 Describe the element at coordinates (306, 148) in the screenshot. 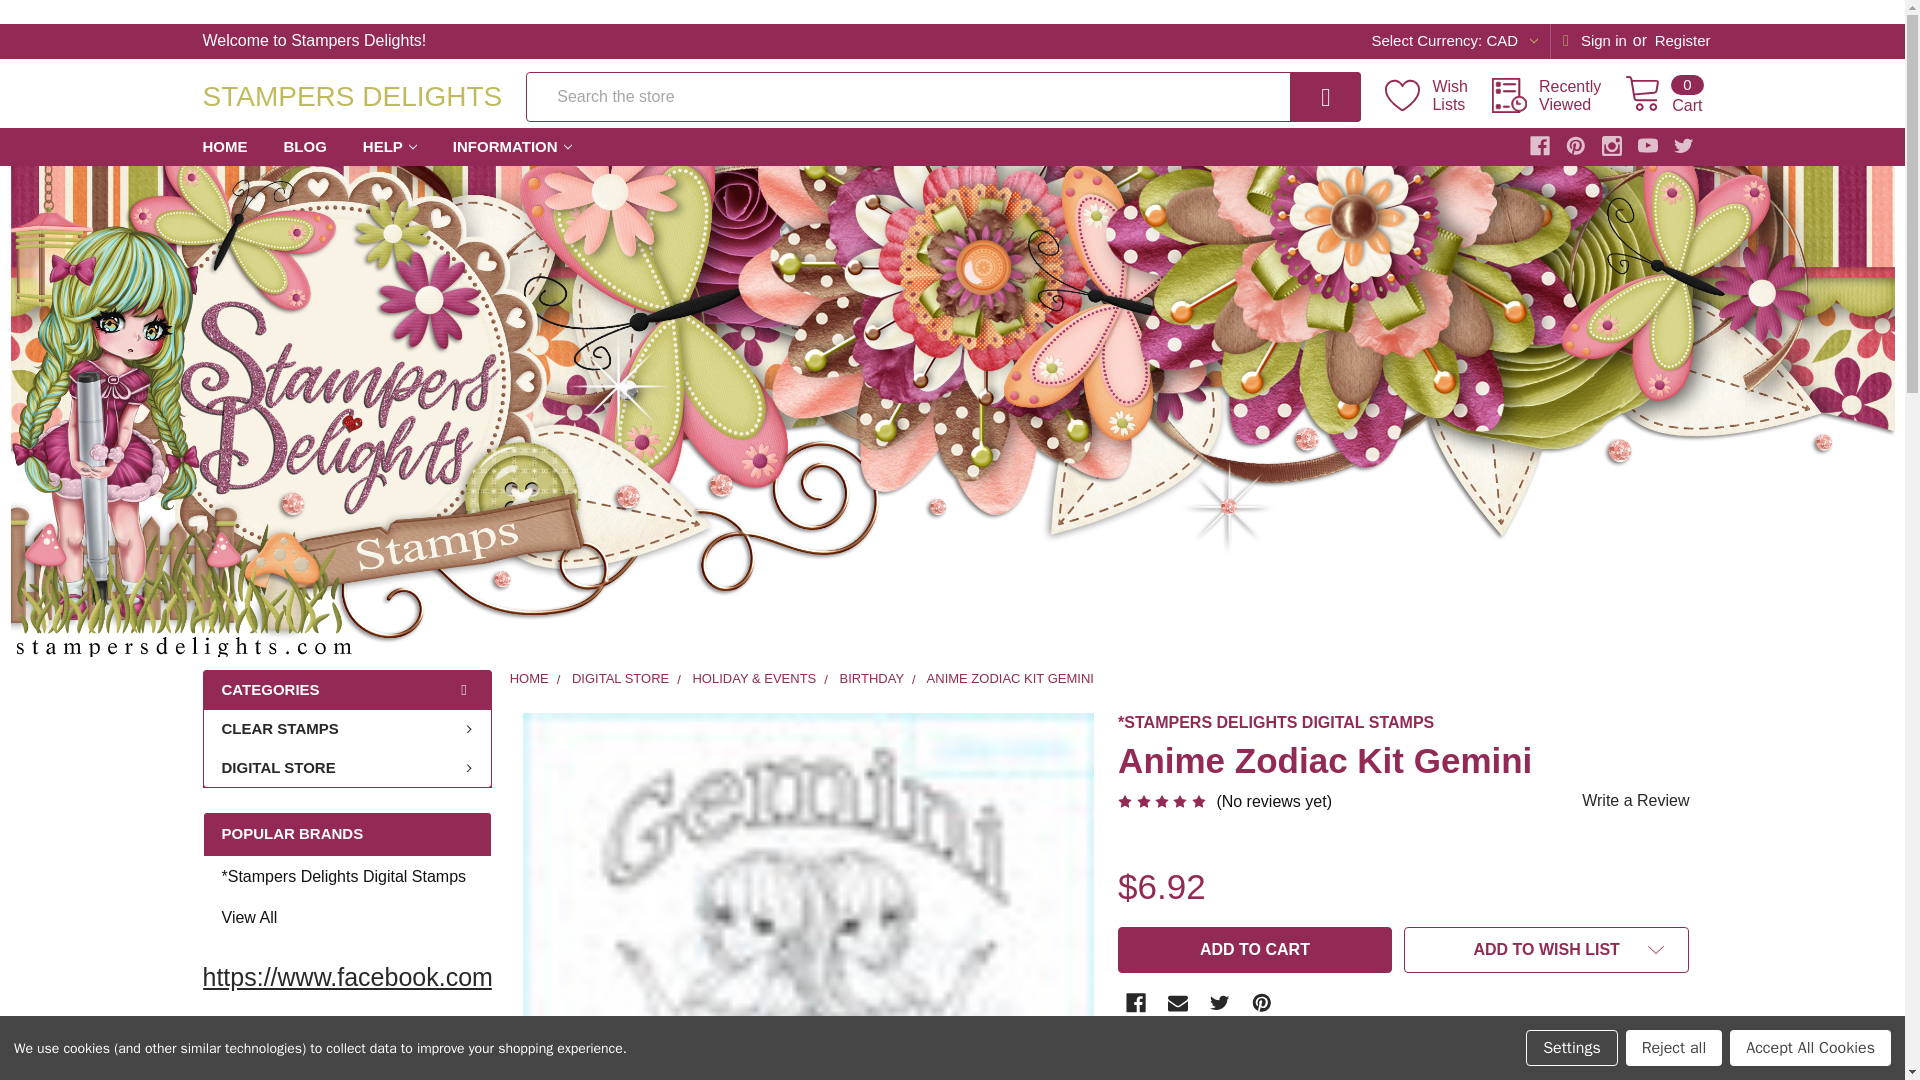

I see `Search` at that location.